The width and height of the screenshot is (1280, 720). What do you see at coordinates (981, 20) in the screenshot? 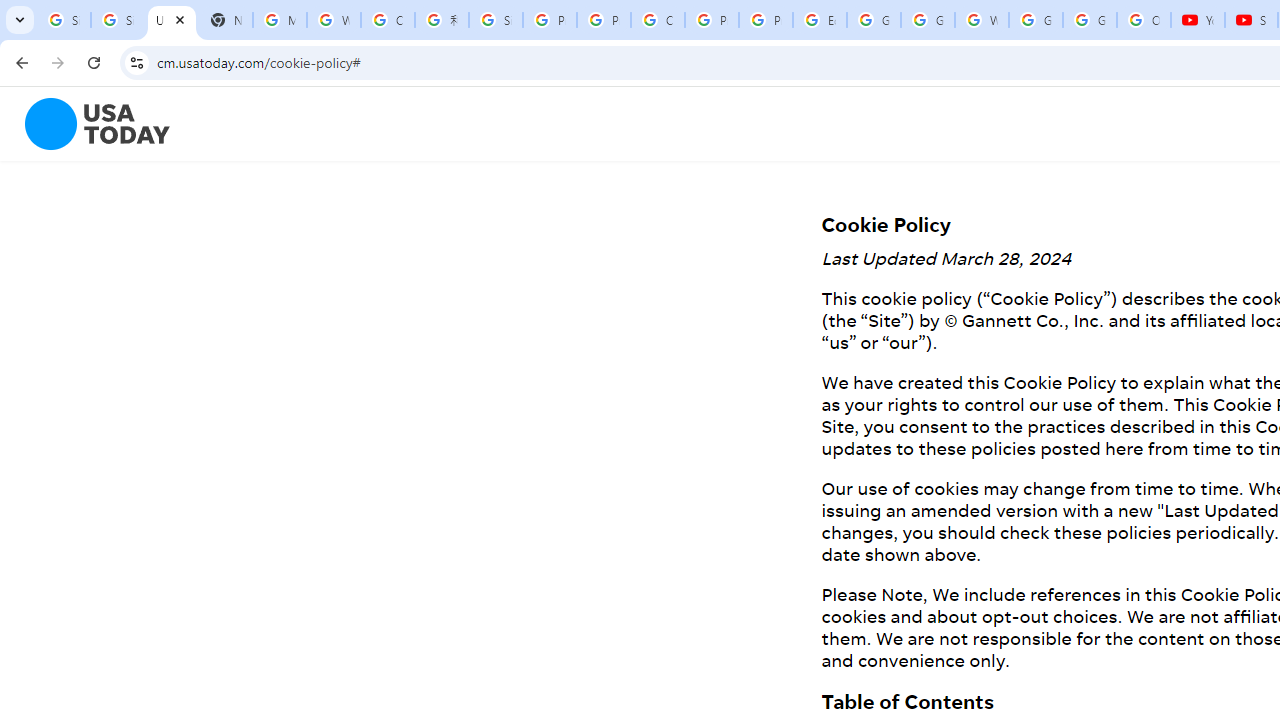
I see `Welcome to My Activity` at bounding box center [981, 20].